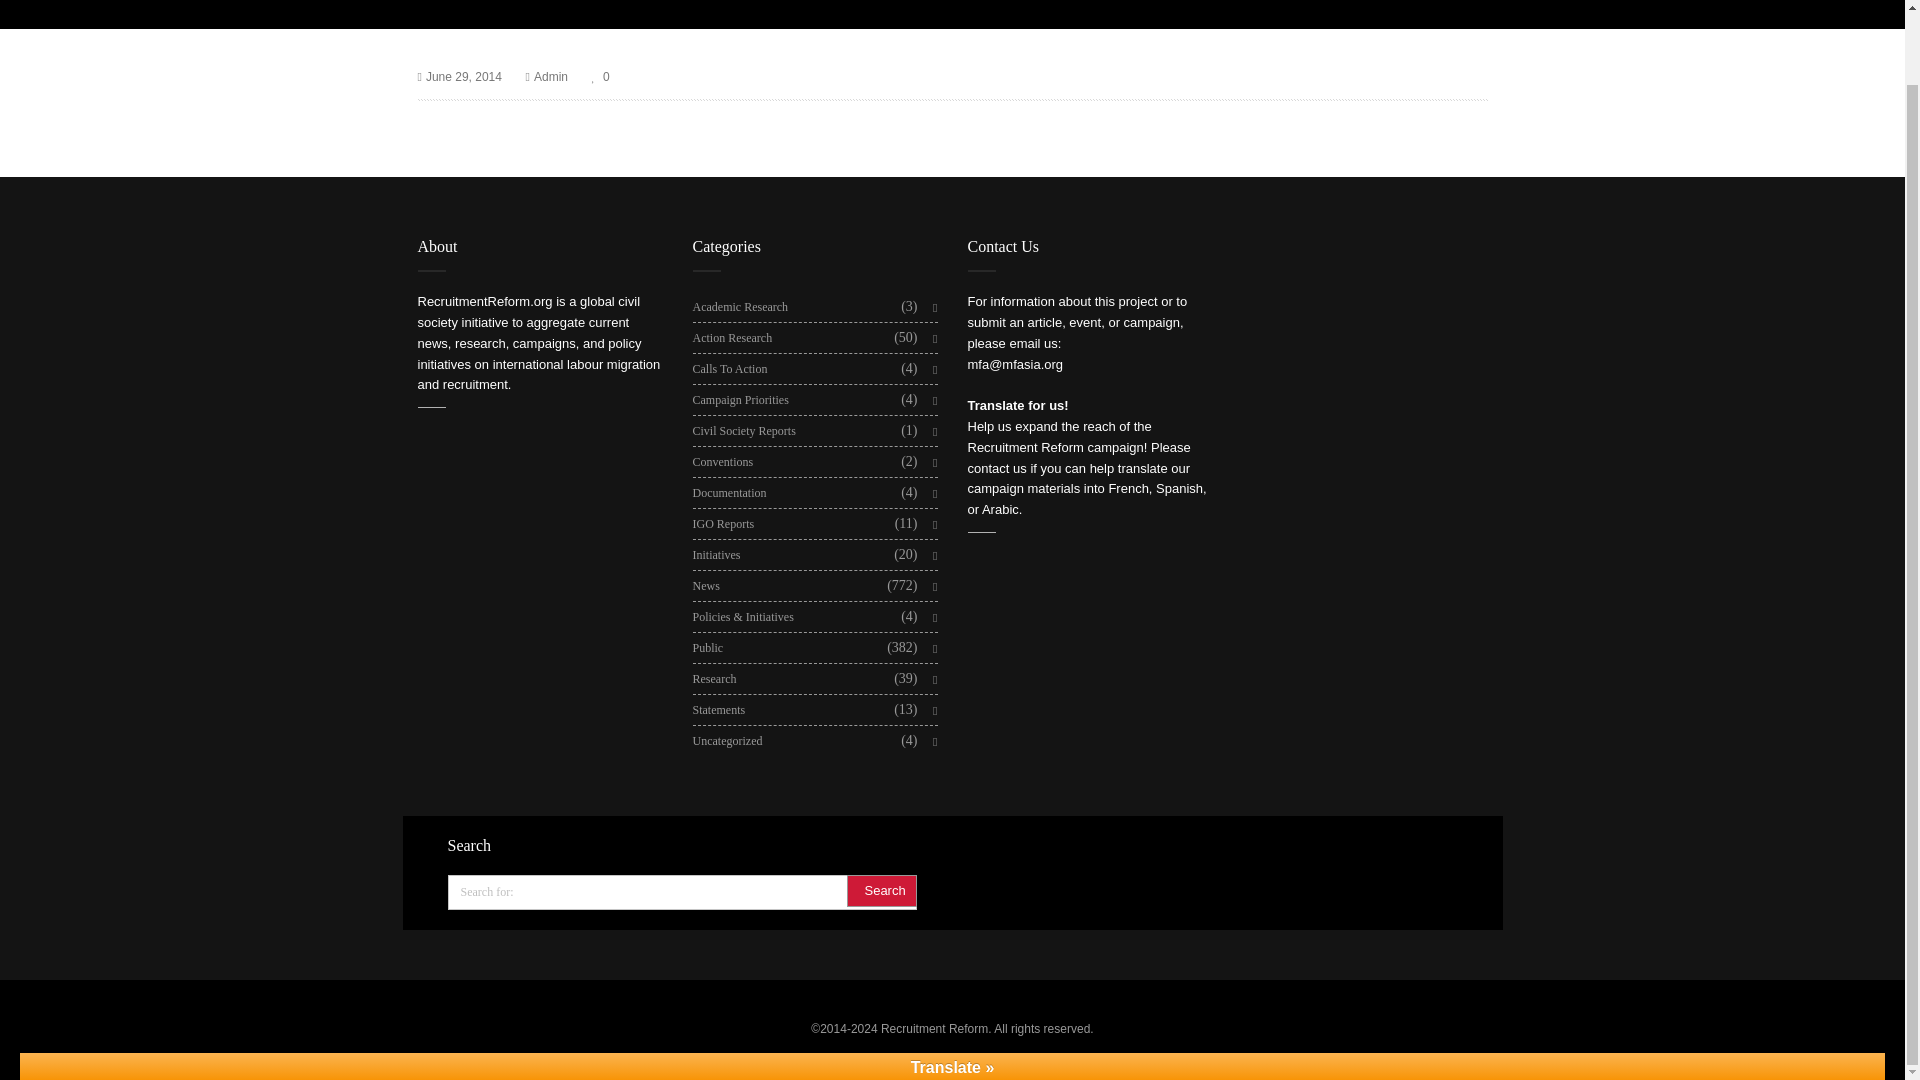 The image size is (1920, 1080). I want to click on HOME, so click(497, 3).